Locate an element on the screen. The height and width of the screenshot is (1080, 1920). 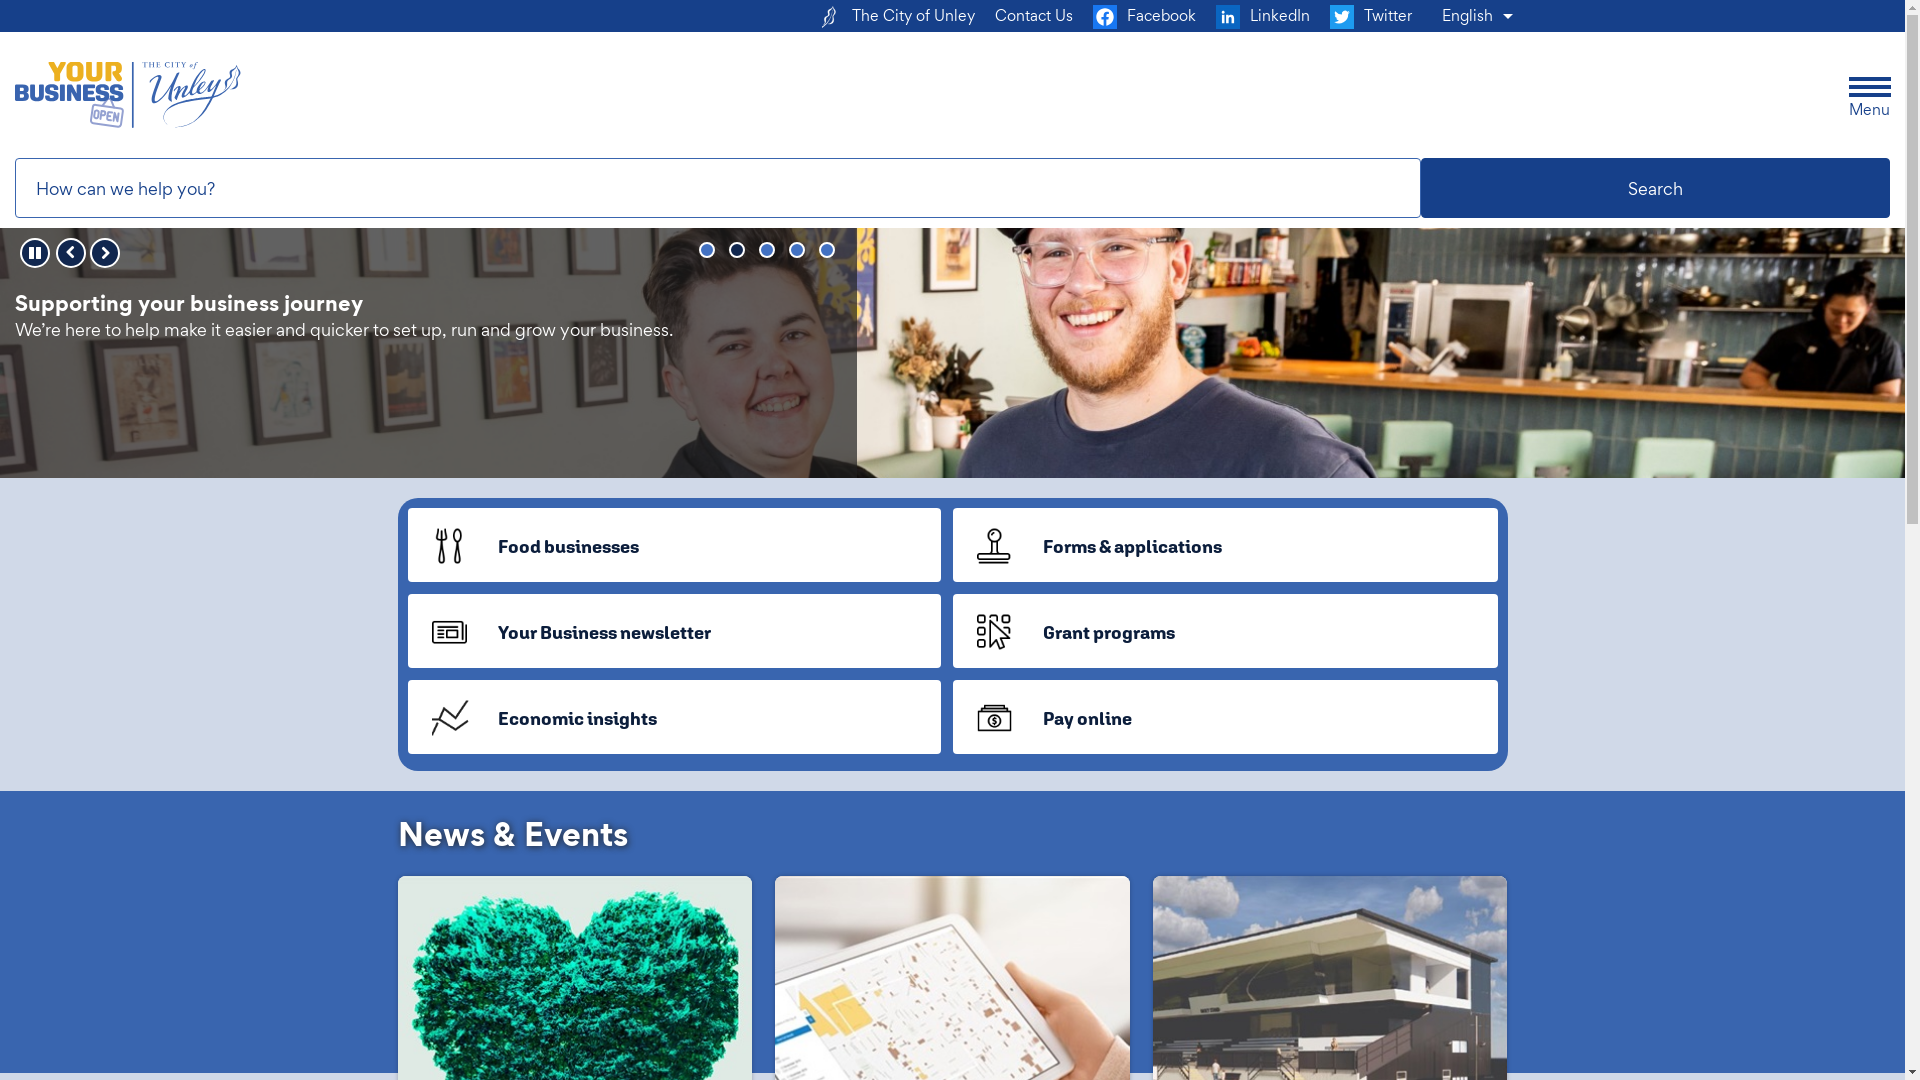
Smart Unley is located at coordinates (827, 250).